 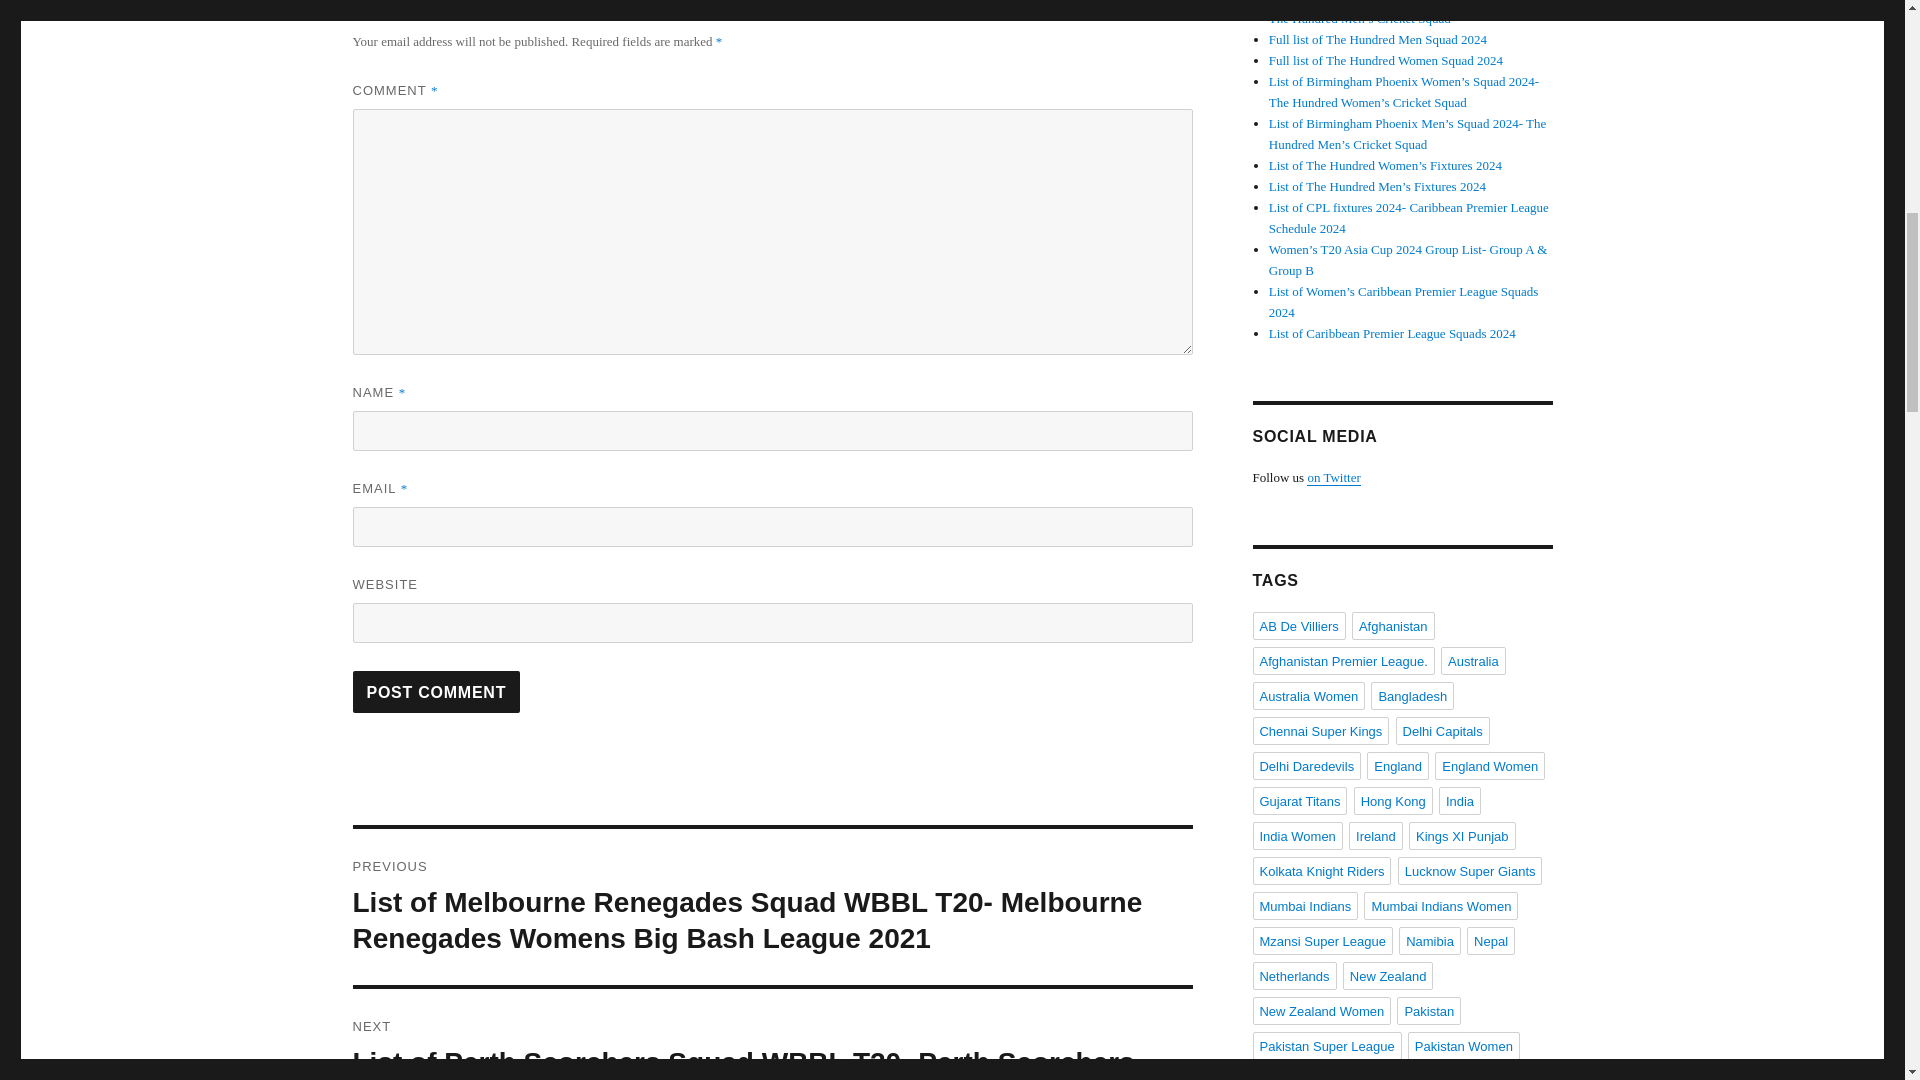 I want to click on on Twitter, so click(x=1333, y=476).